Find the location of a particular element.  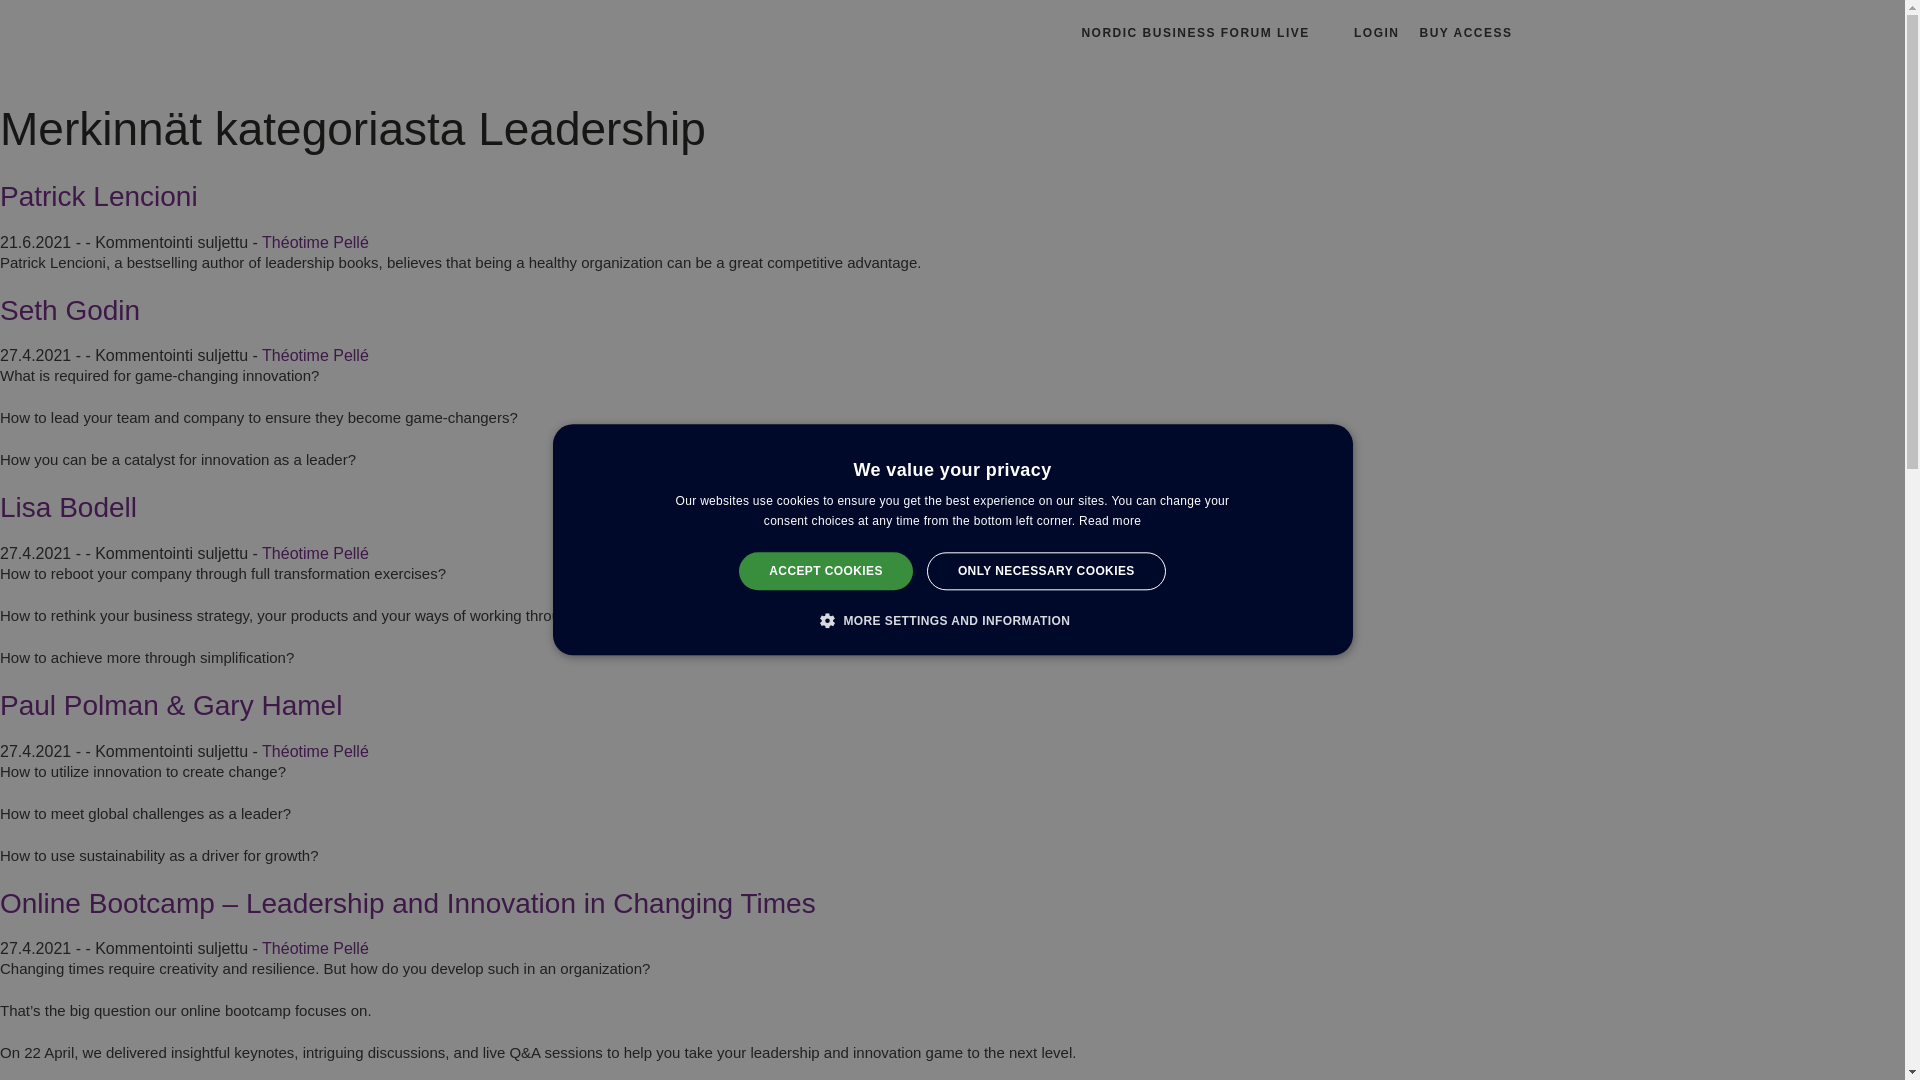

NORDIC BUSINESS FORUM LIVE is located at coordinates (1194, 32).